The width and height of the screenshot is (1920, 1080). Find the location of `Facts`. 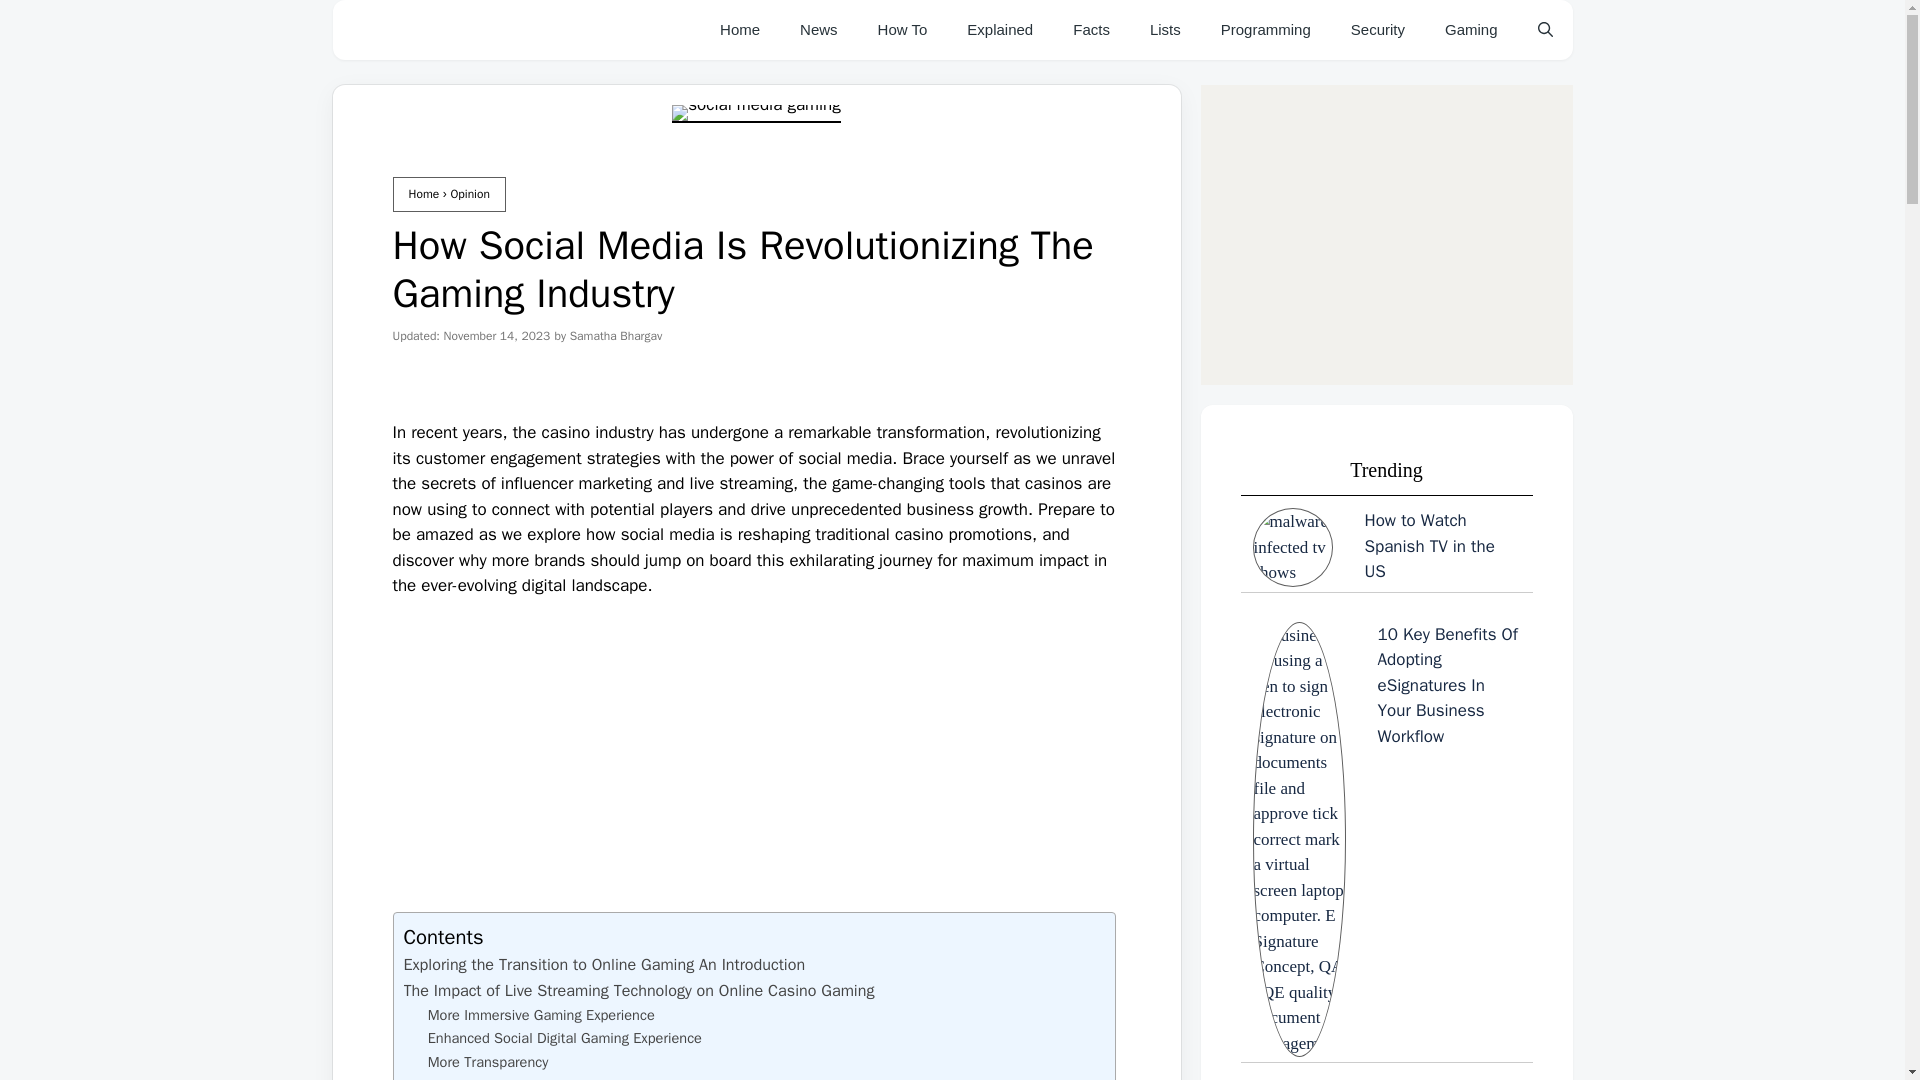

Facts is located at coordinates (1091, 30).